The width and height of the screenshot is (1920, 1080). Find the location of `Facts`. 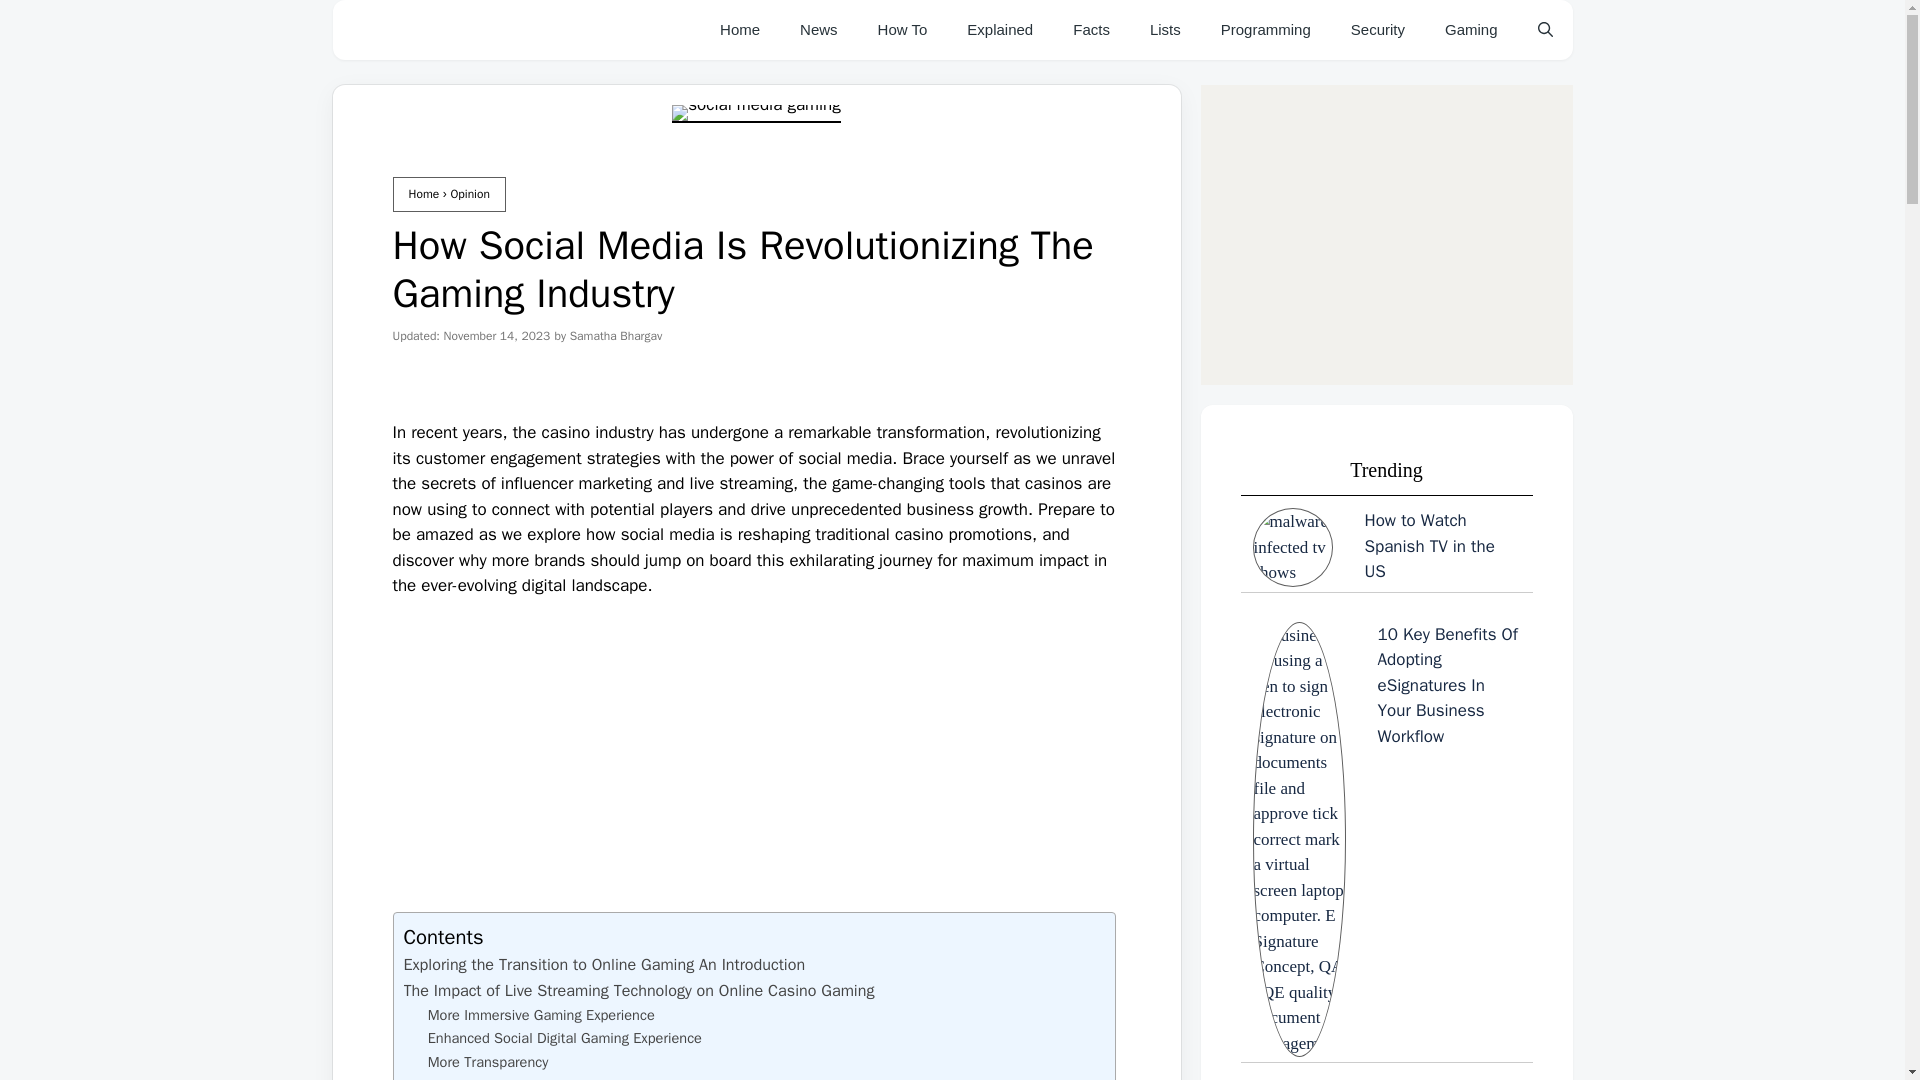

Facts is located at coordinates (1091, 30).